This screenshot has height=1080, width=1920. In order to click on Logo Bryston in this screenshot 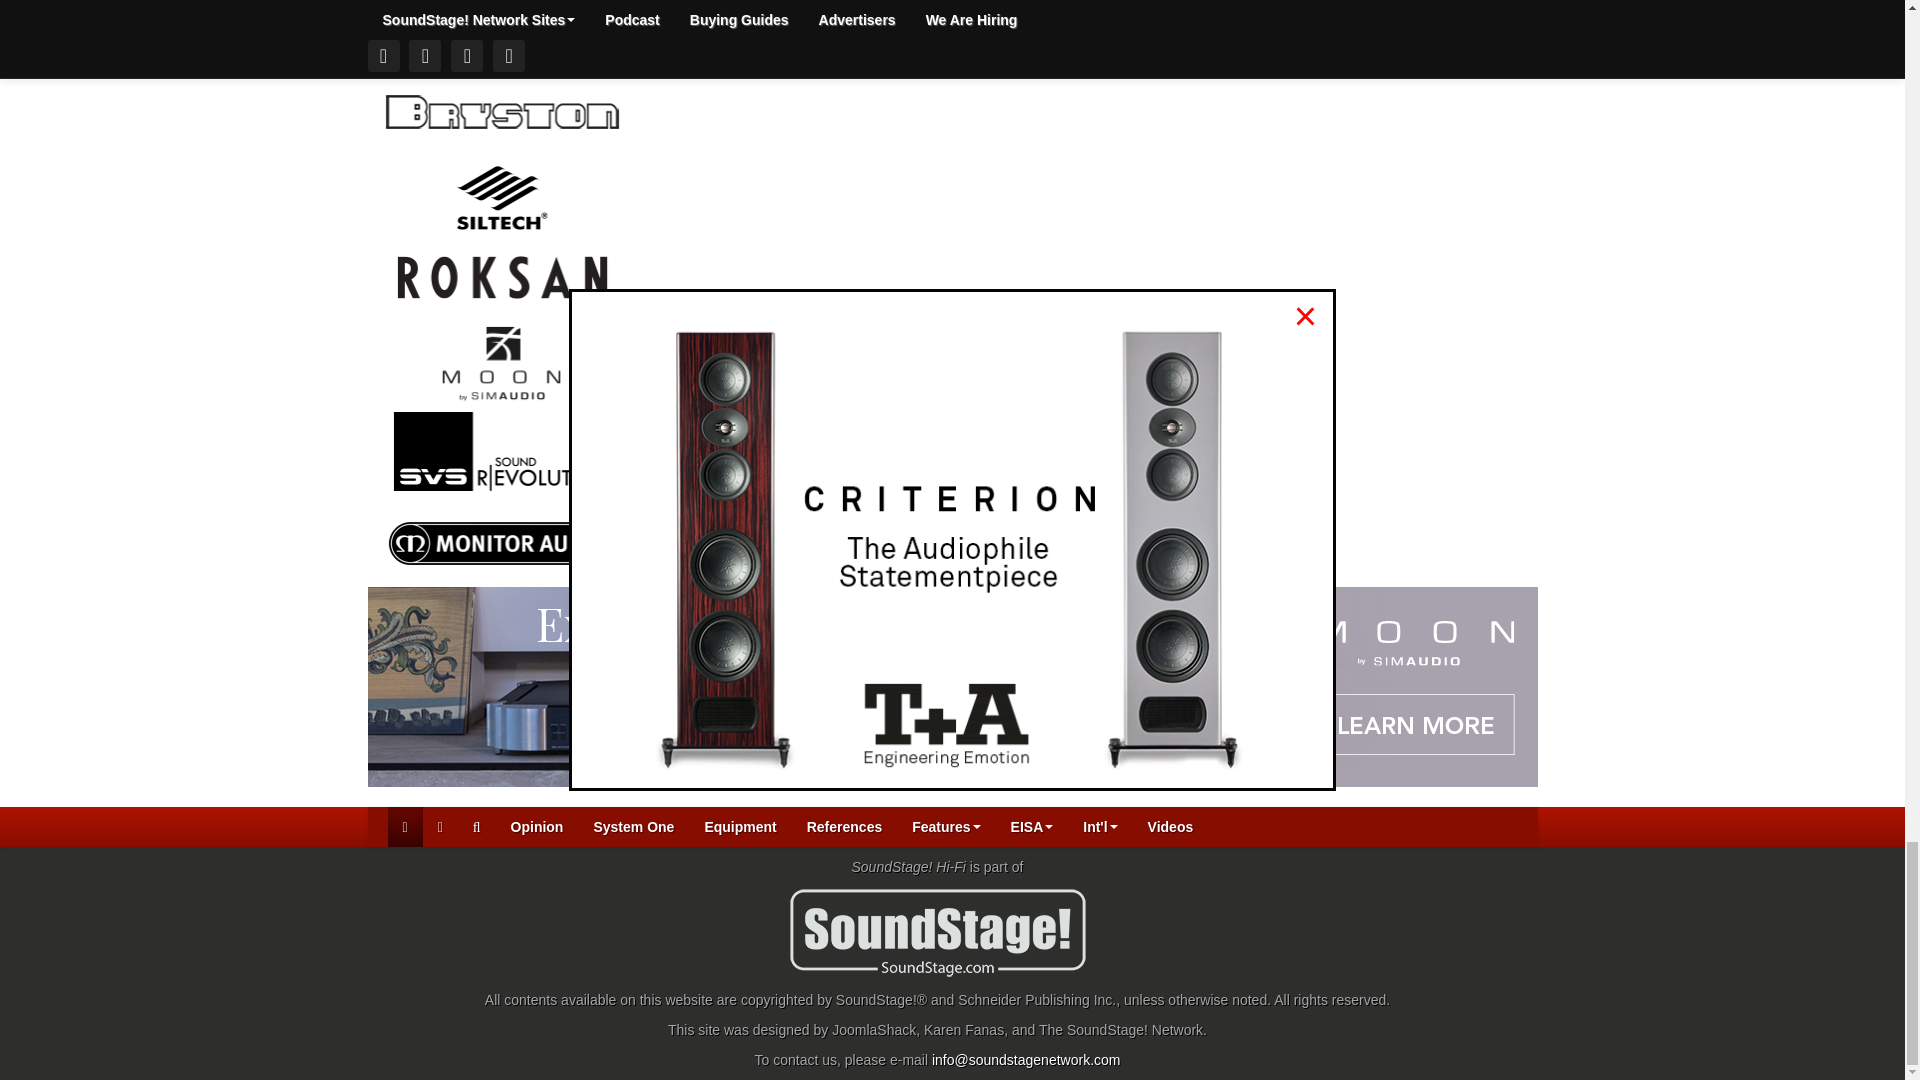, I will do `click(502, 110)`.